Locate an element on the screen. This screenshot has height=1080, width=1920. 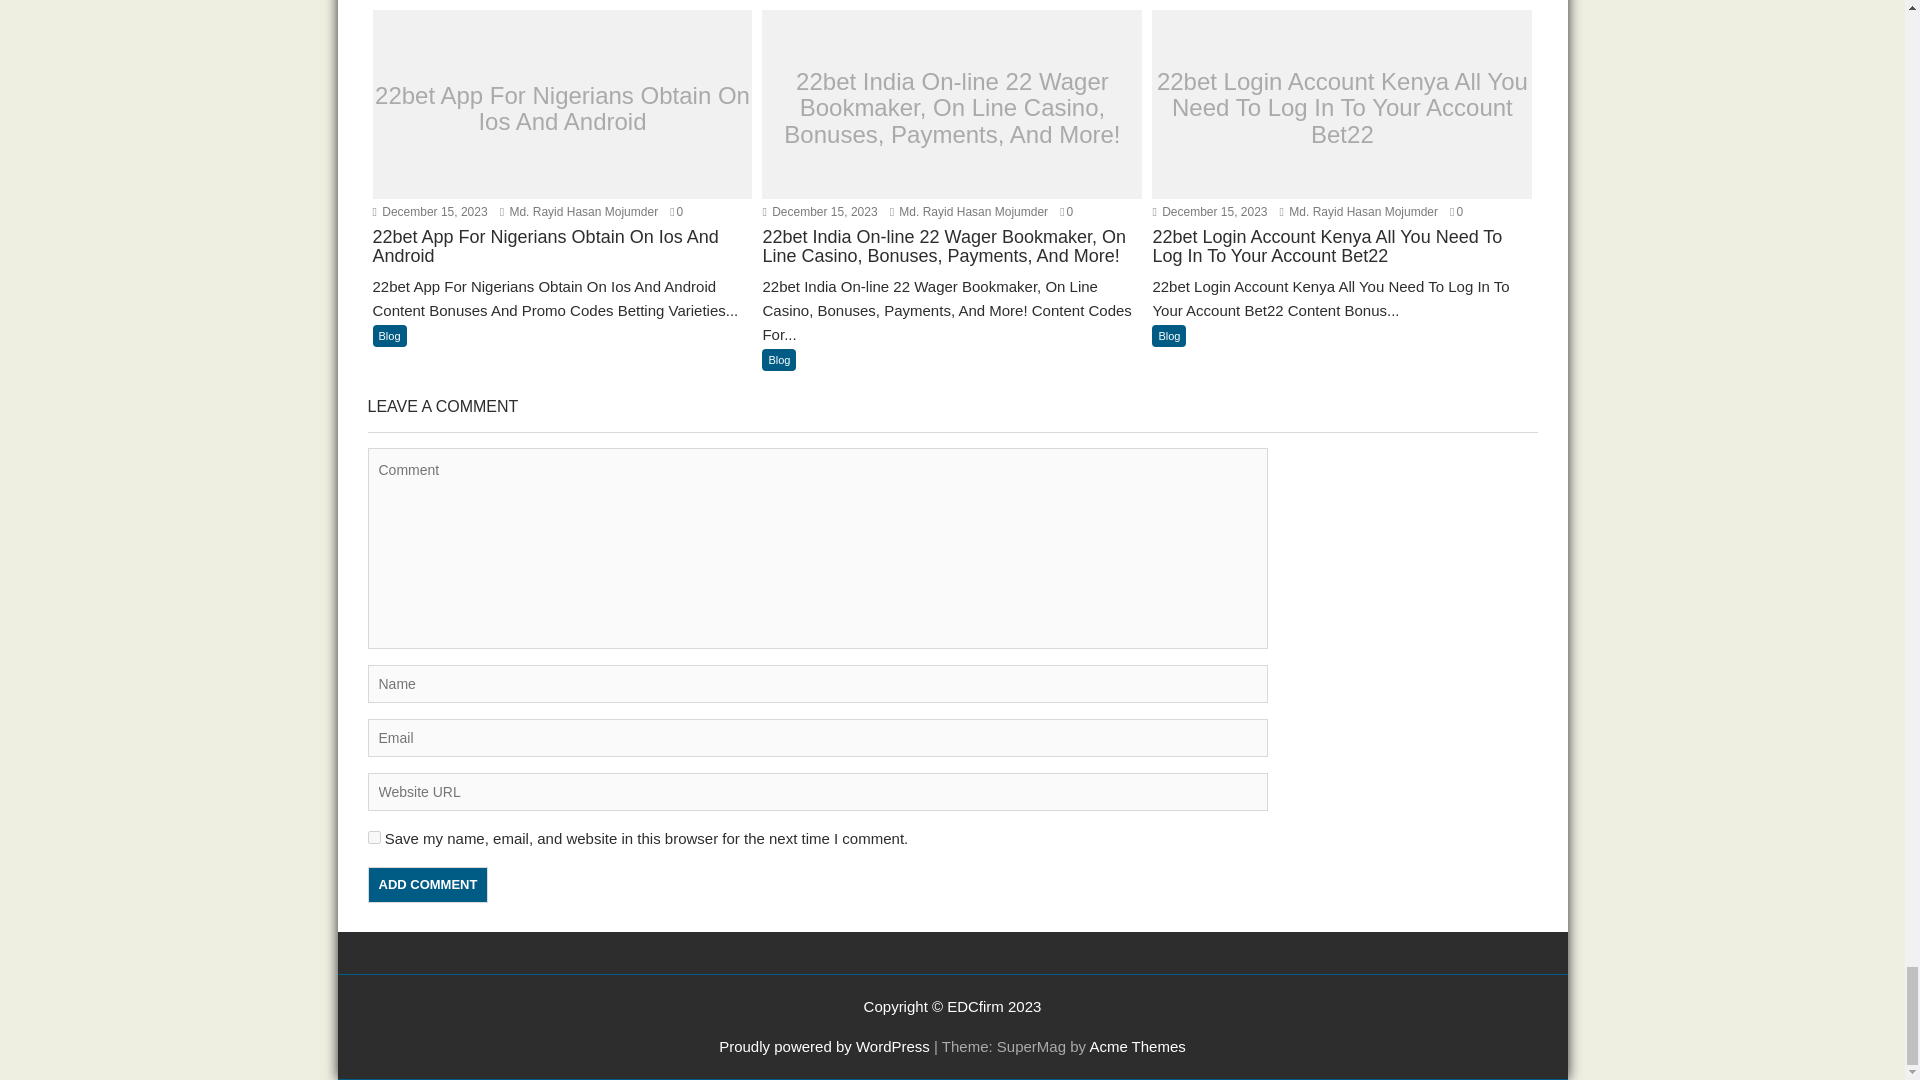
0 is located at coordinates (676, 212).